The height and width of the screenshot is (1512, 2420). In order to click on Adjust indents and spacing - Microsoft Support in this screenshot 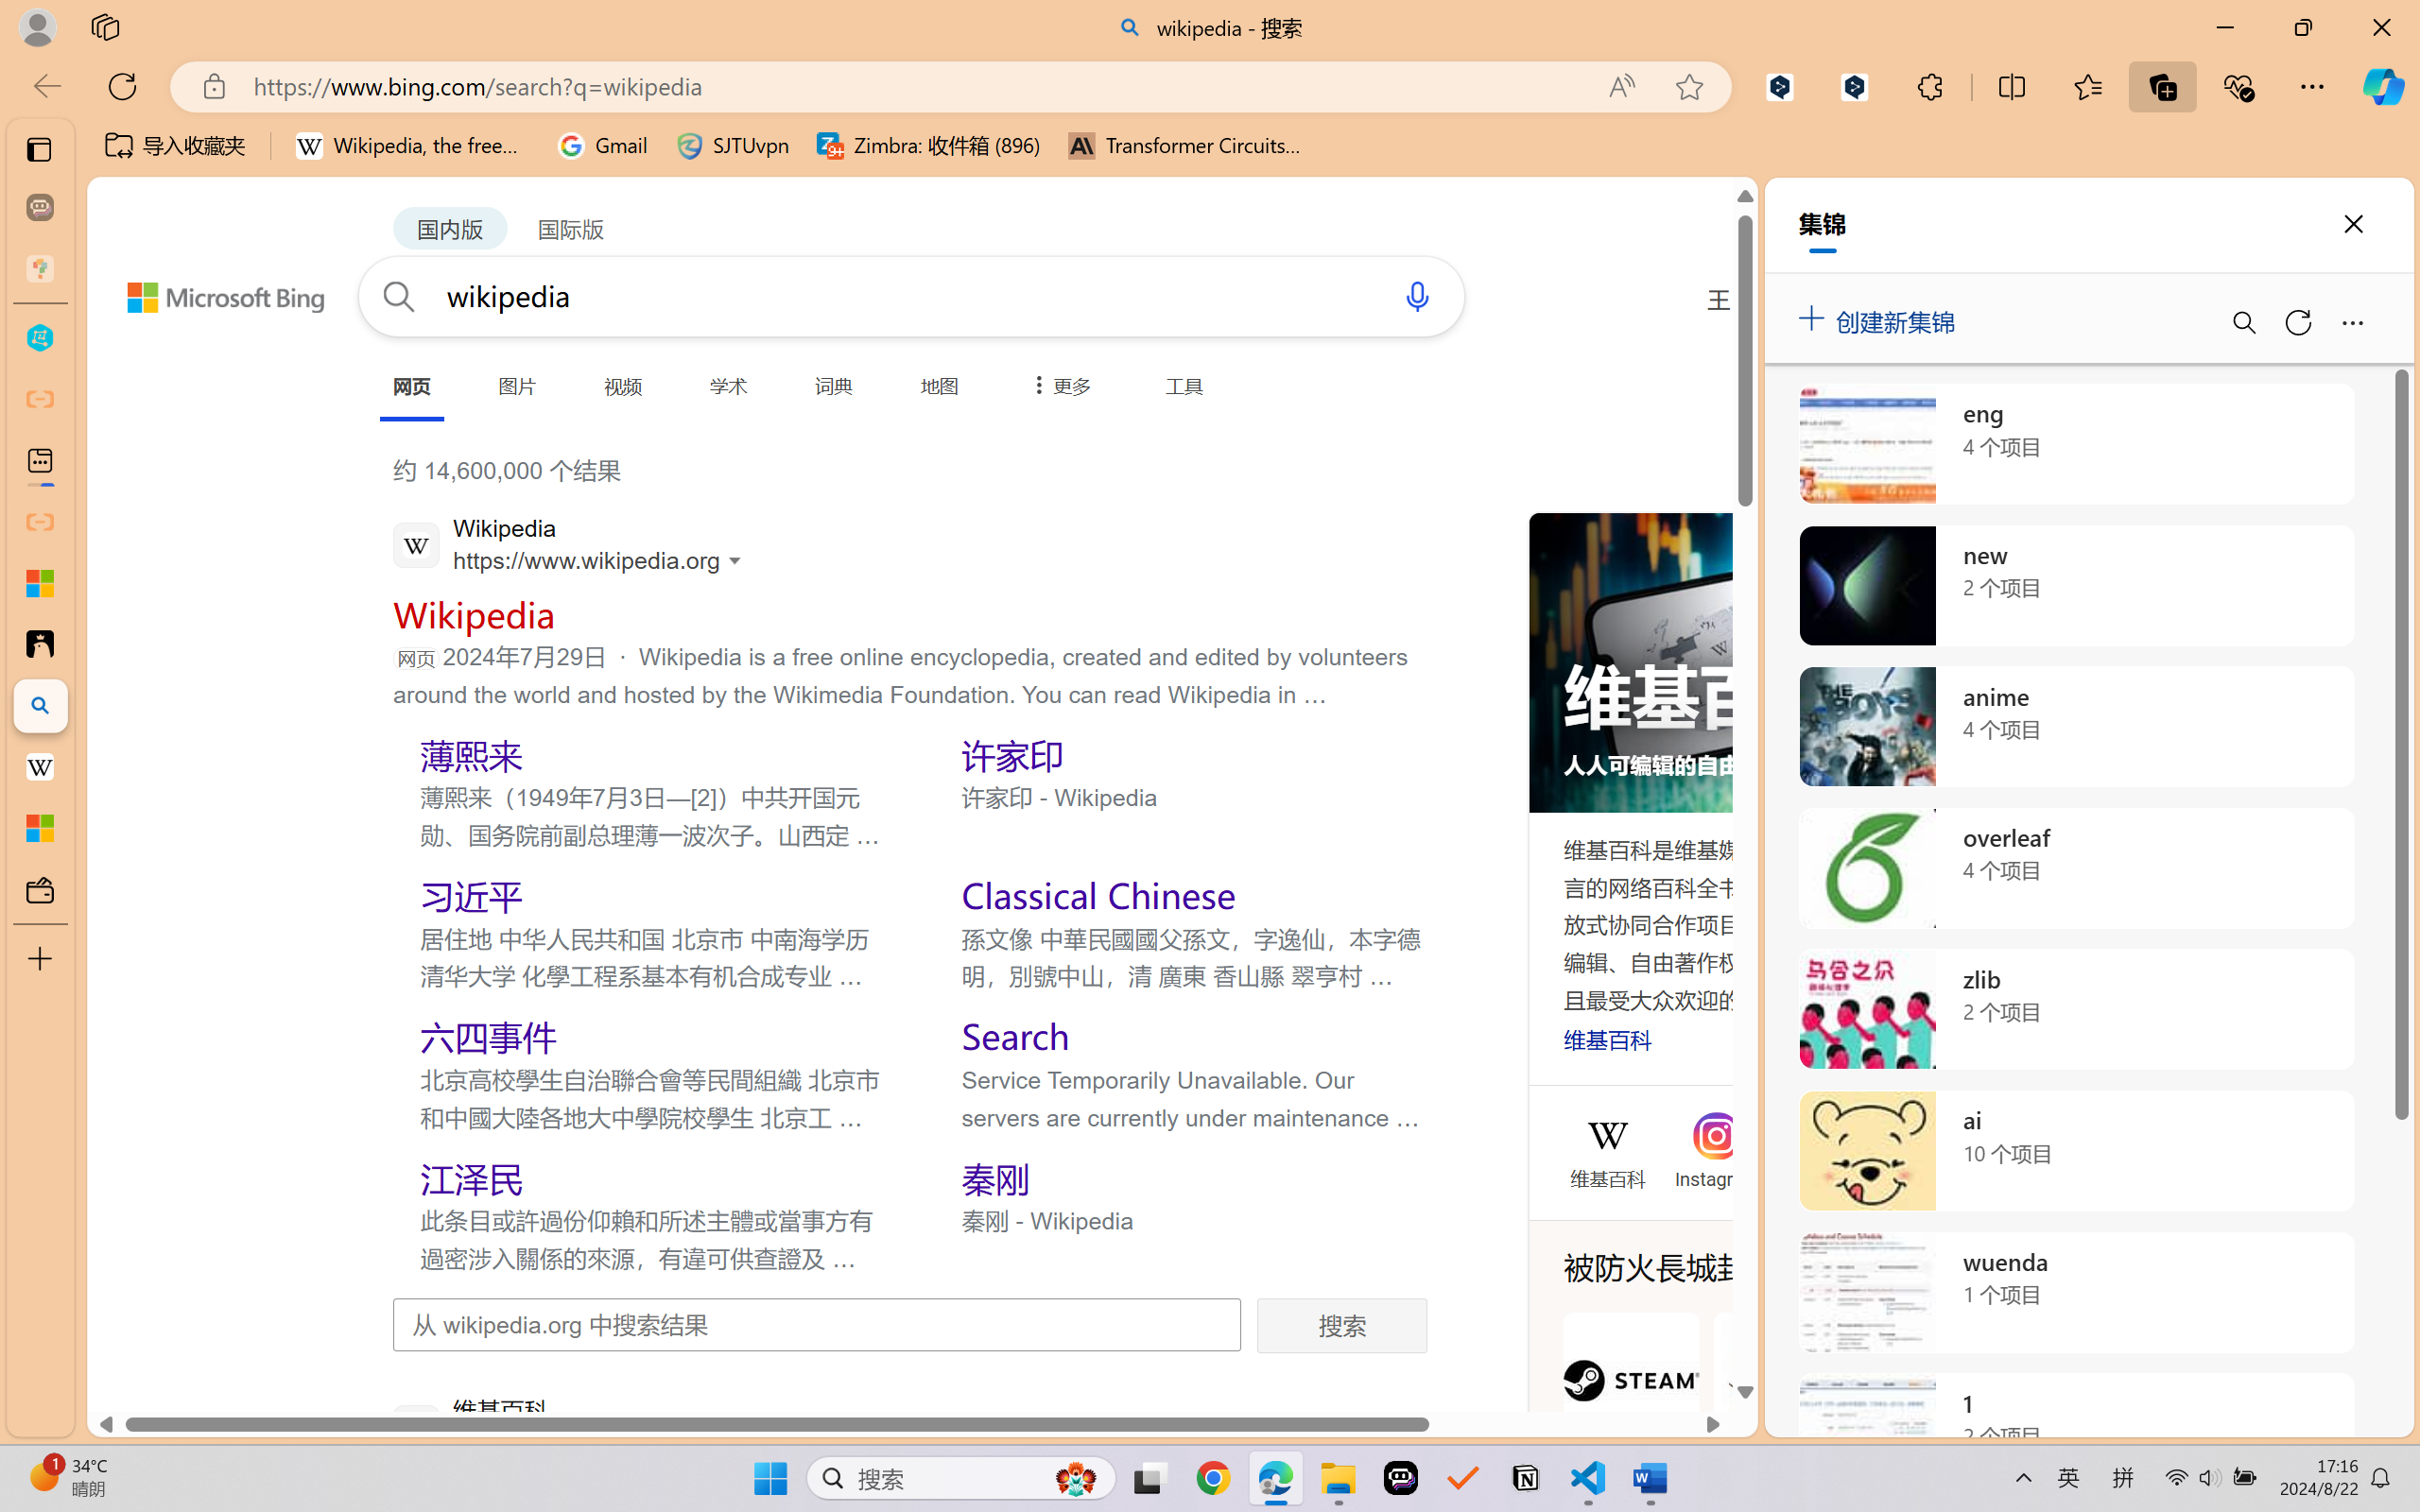, I will do `click(40, 583)`.